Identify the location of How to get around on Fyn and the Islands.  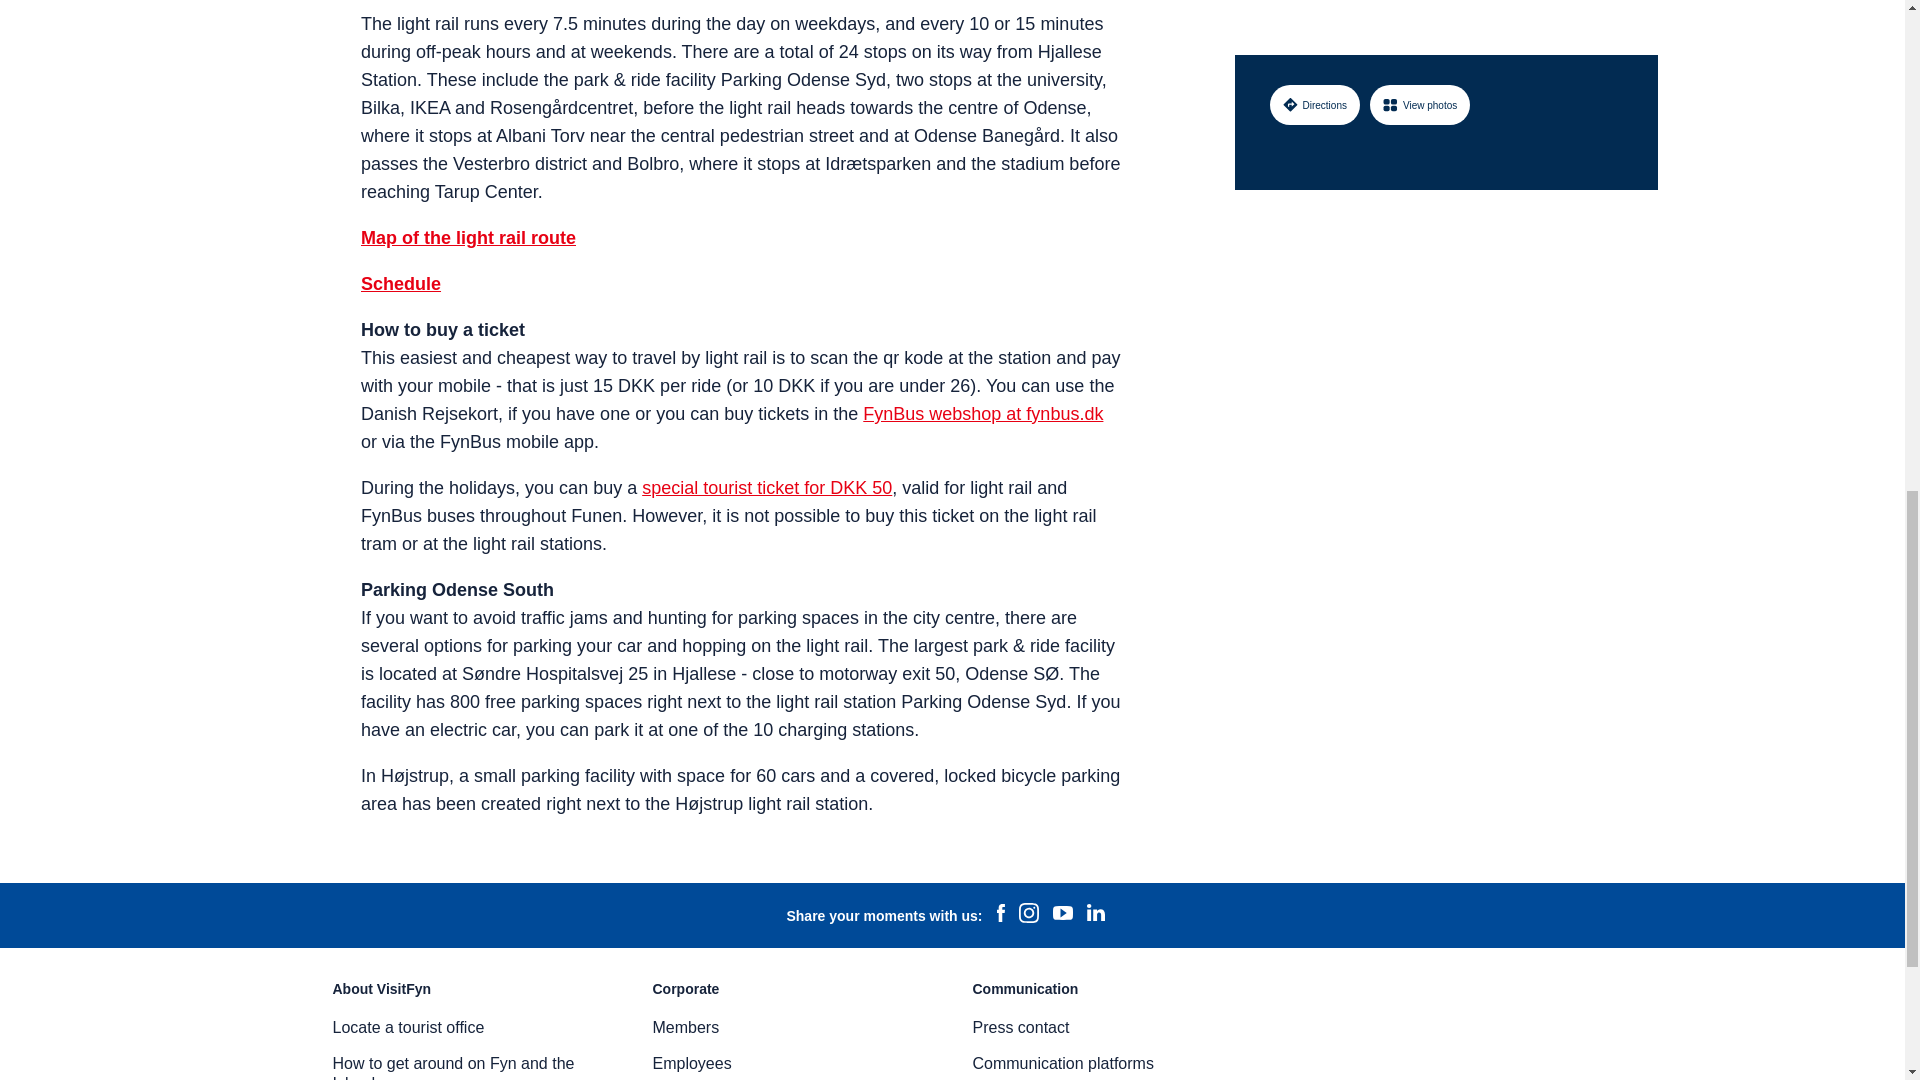
(453, 1068).